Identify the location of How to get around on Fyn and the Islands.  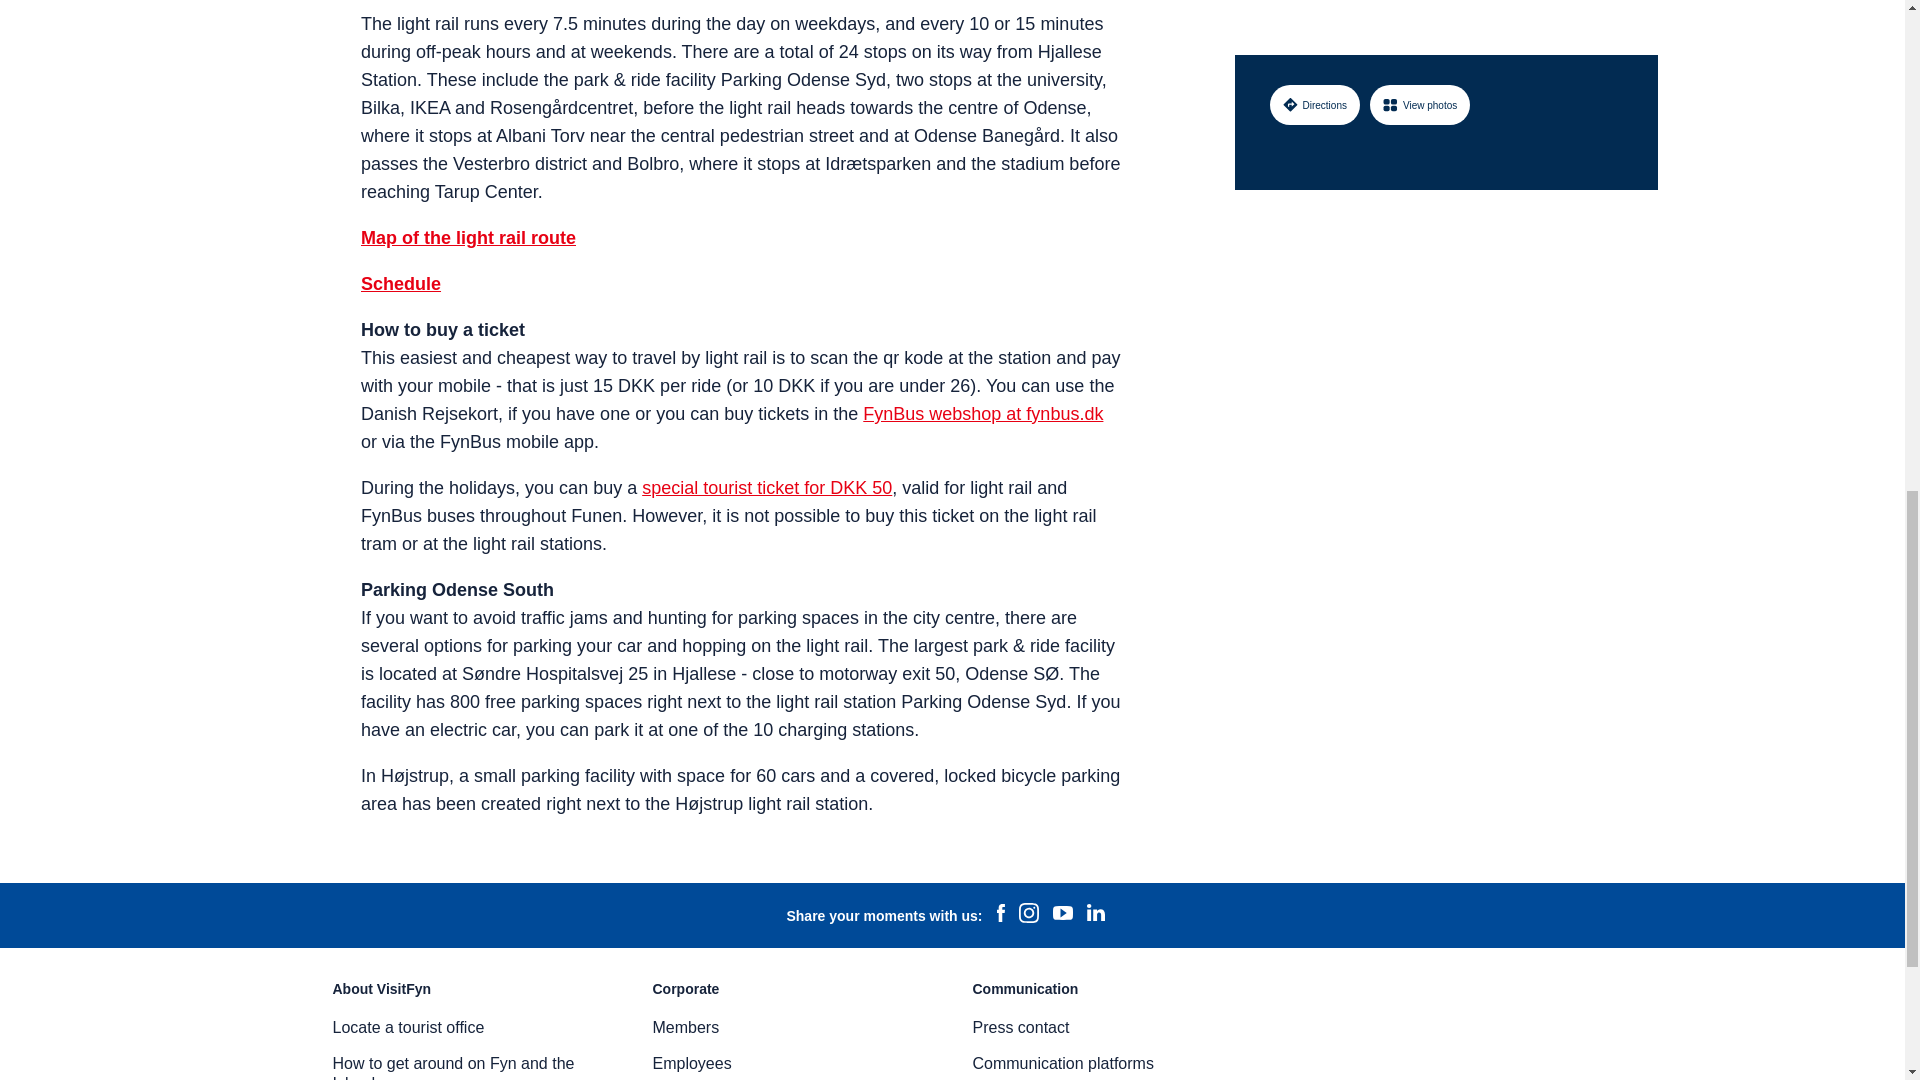
(453, 1068).